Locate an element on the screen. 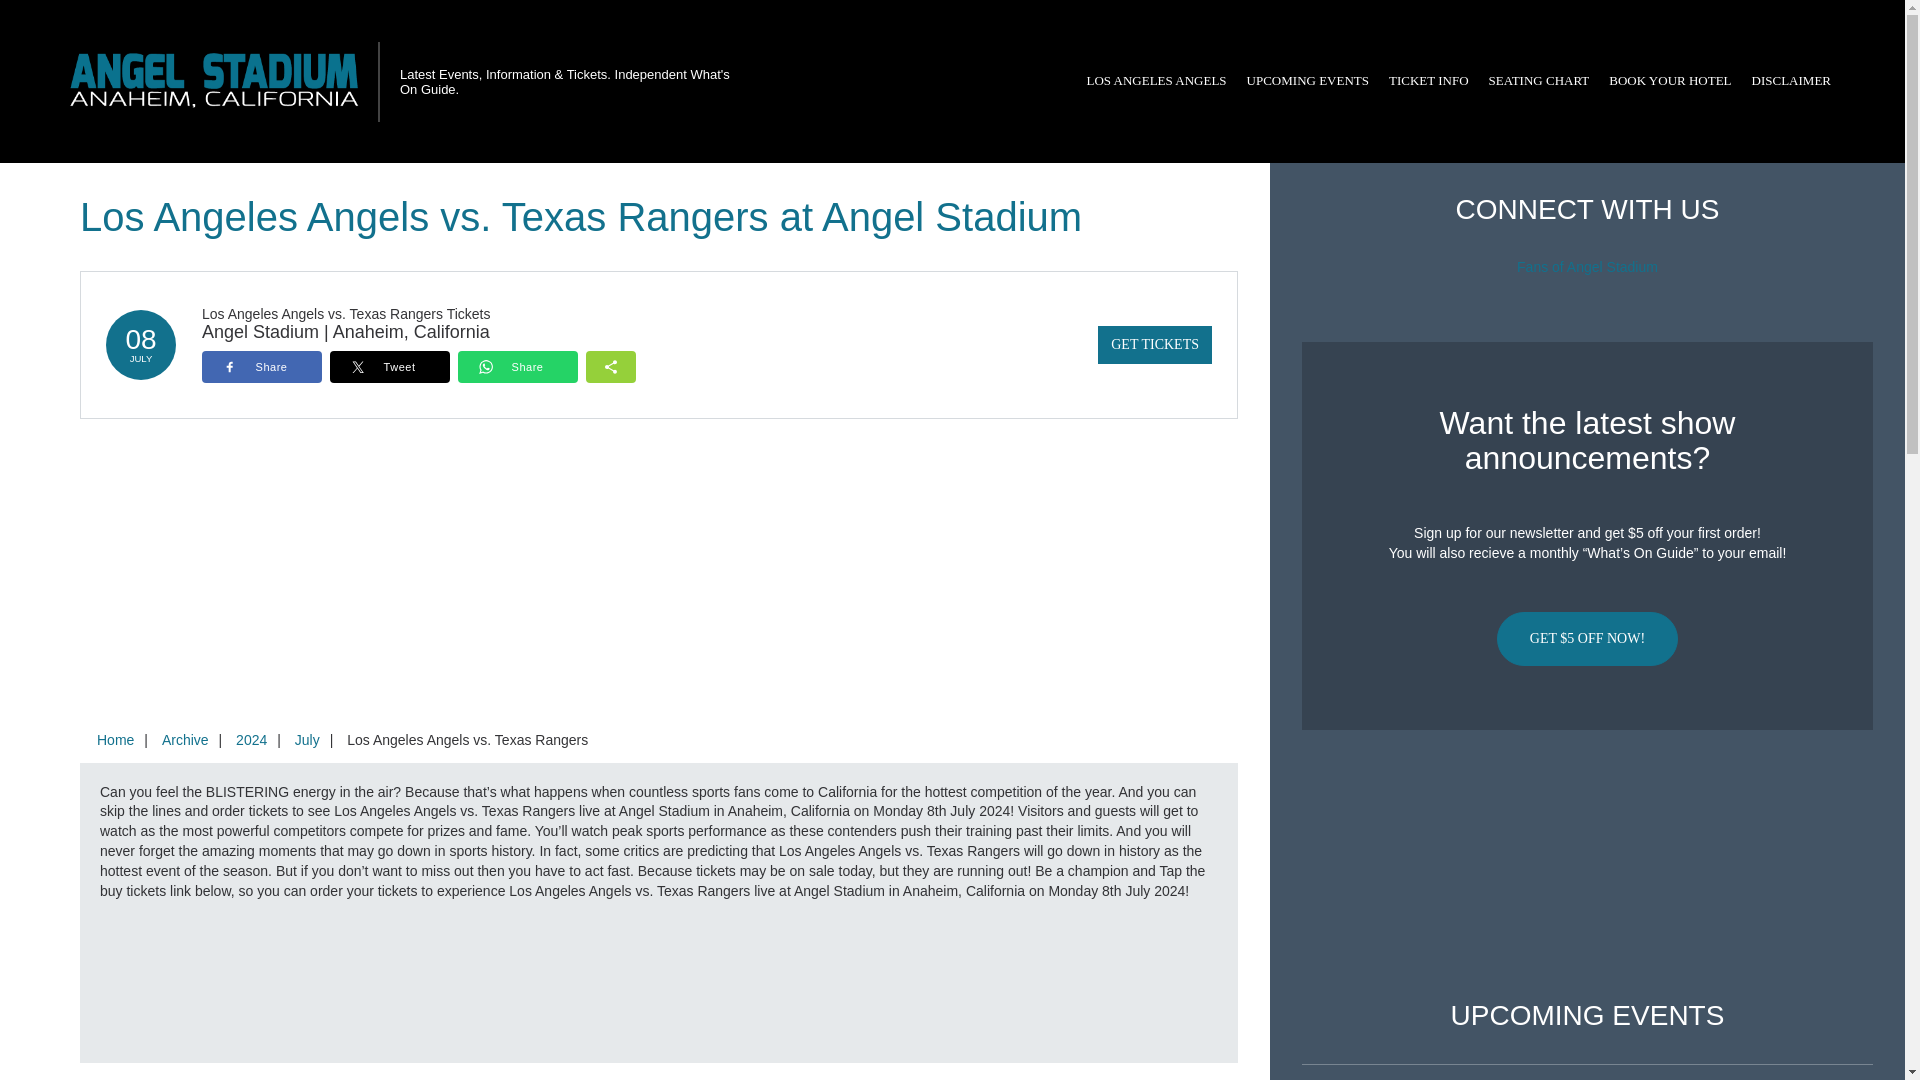 This screenshot has width=1920, height=1080. Home is located at coordinates (115, 740).